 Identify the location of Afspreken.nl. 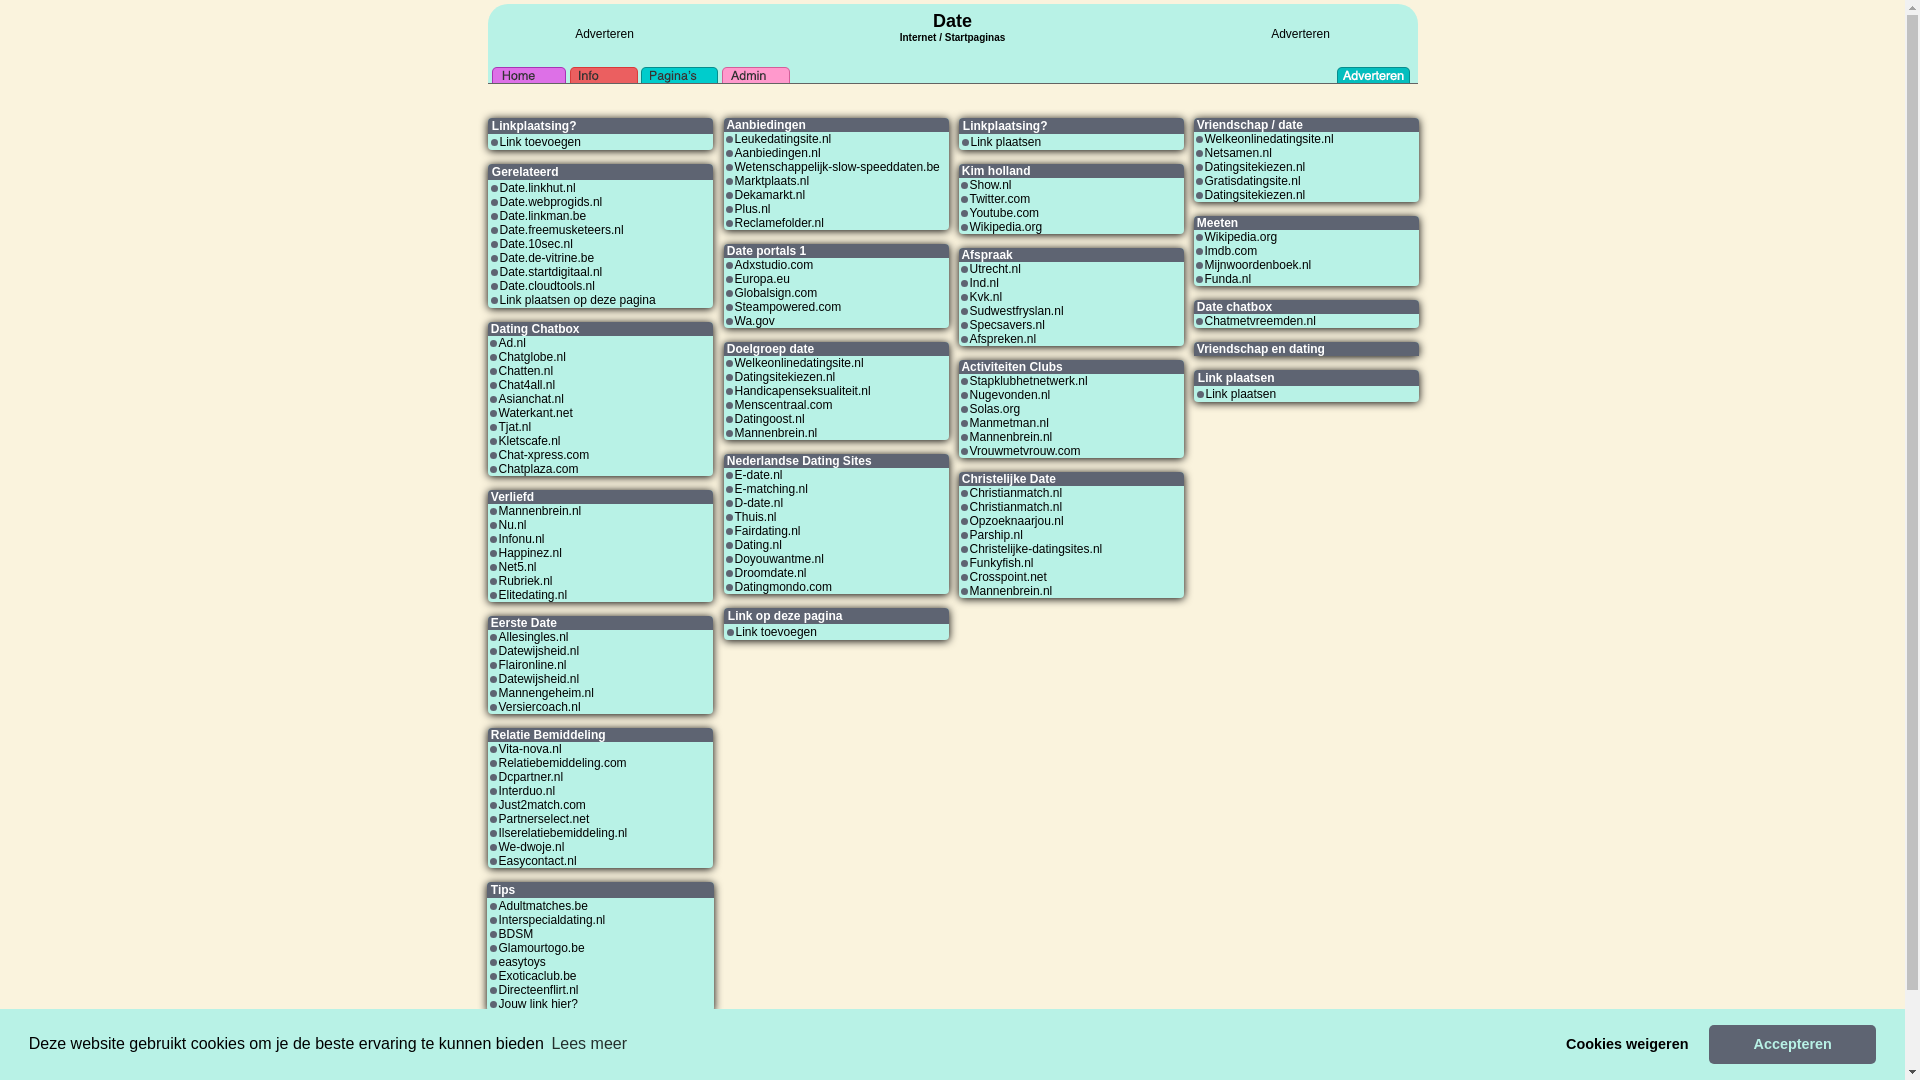
(1004, 339).